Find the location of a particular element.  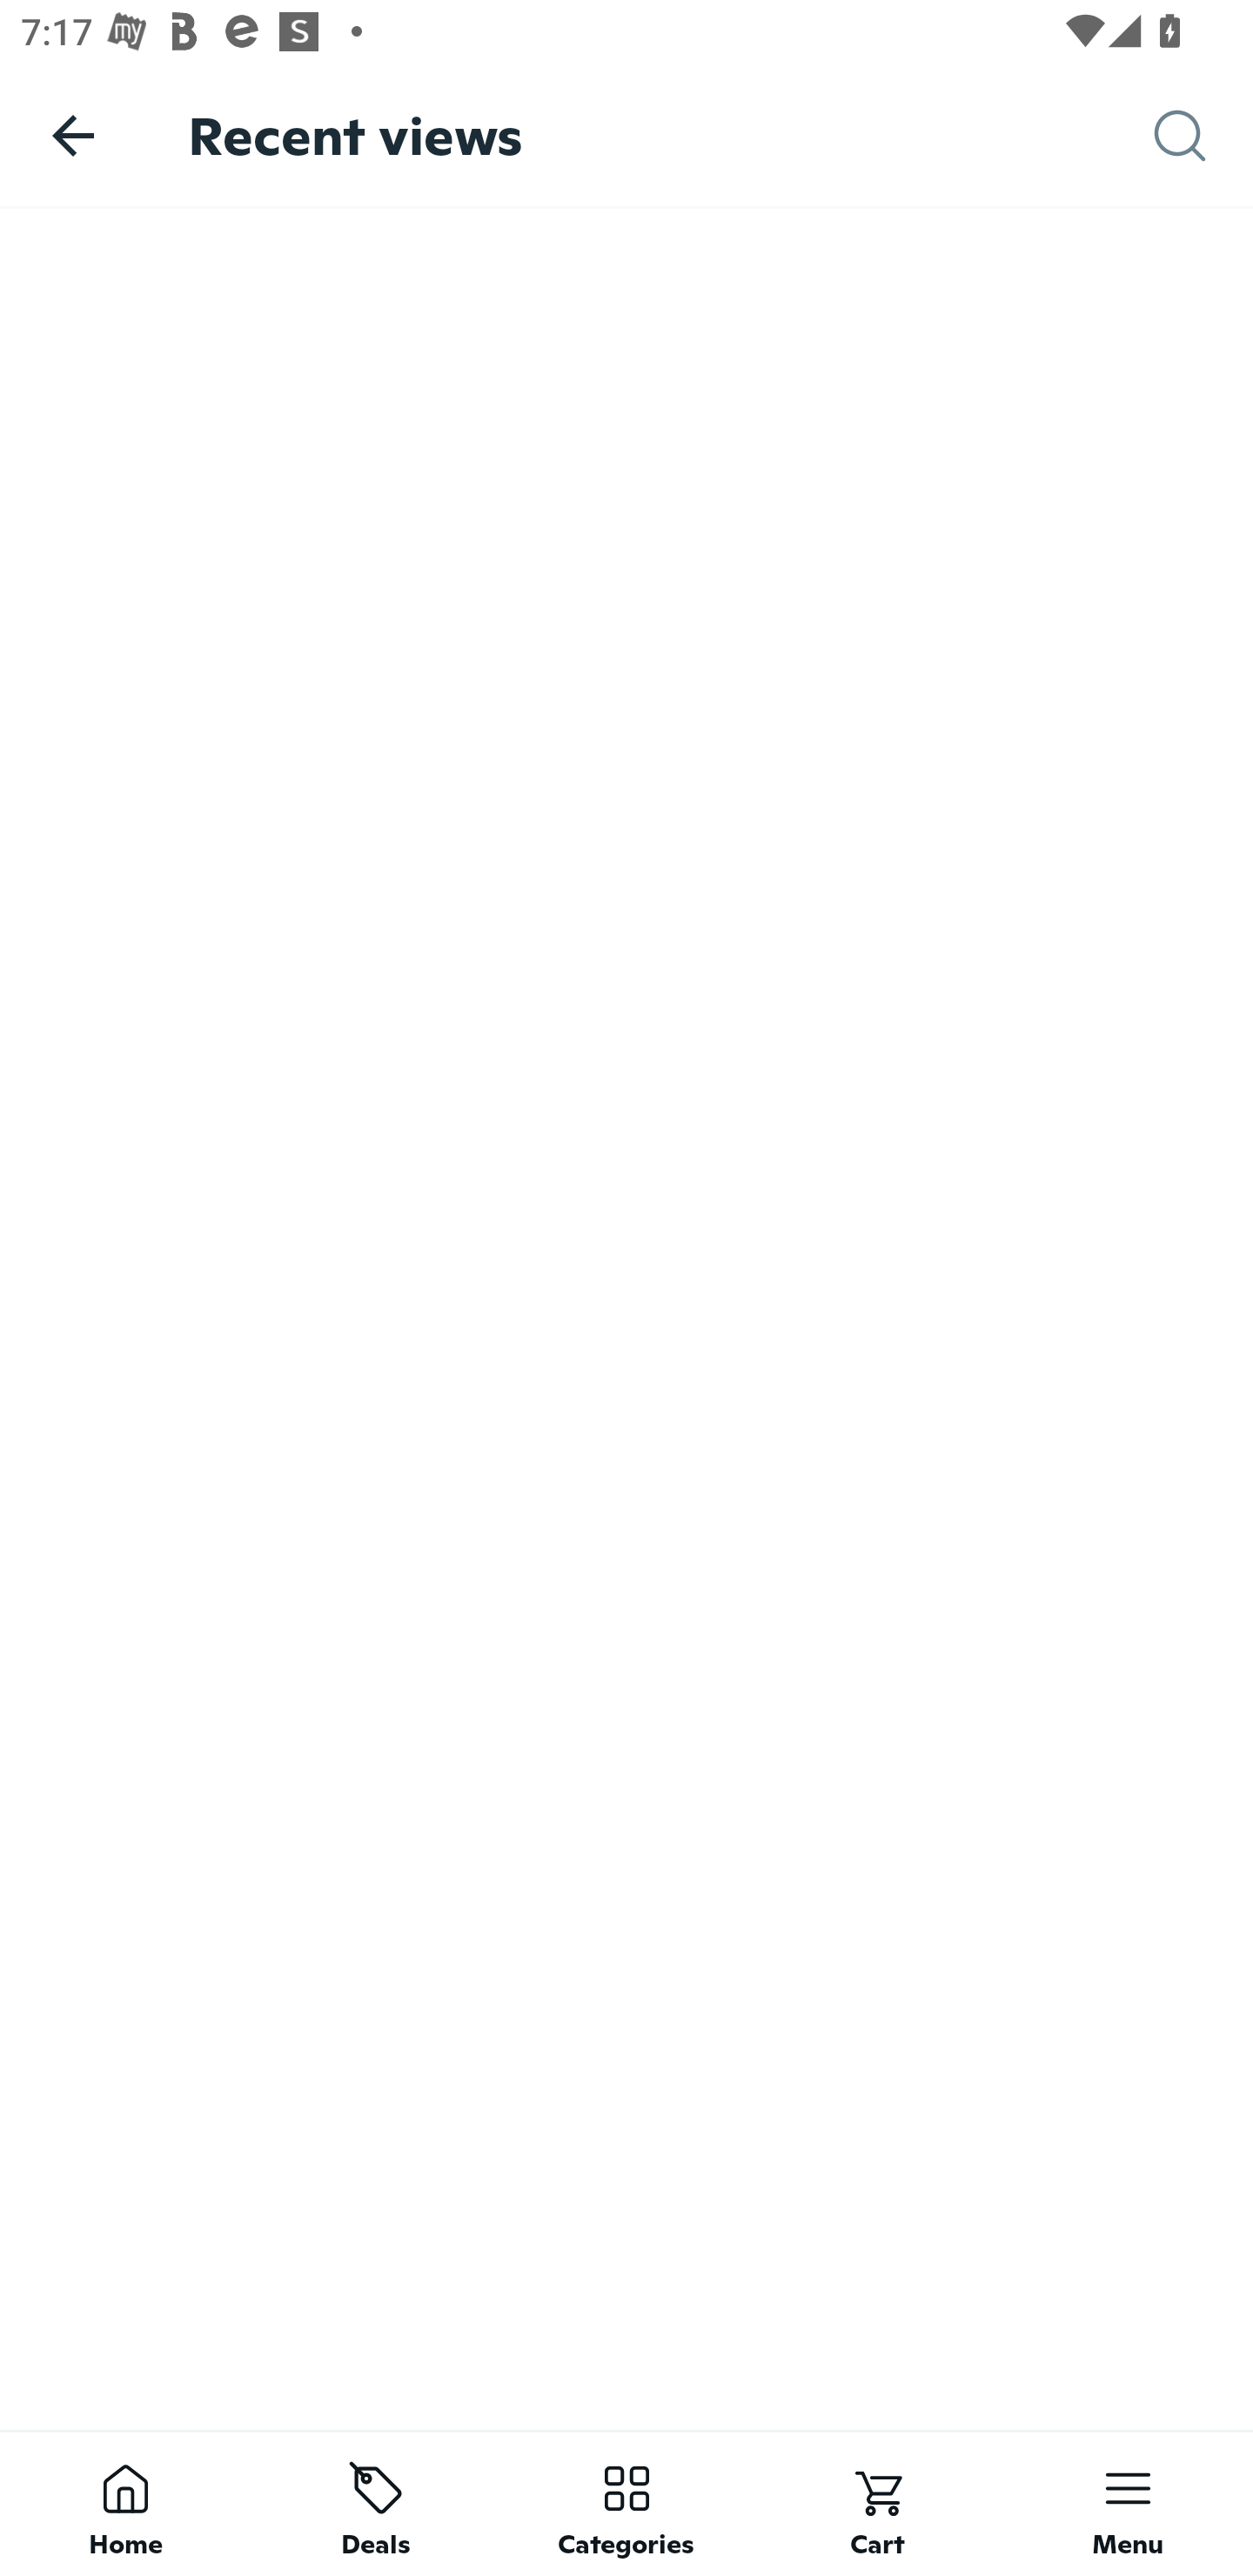

Cart is located at coordinates (877, 2503).